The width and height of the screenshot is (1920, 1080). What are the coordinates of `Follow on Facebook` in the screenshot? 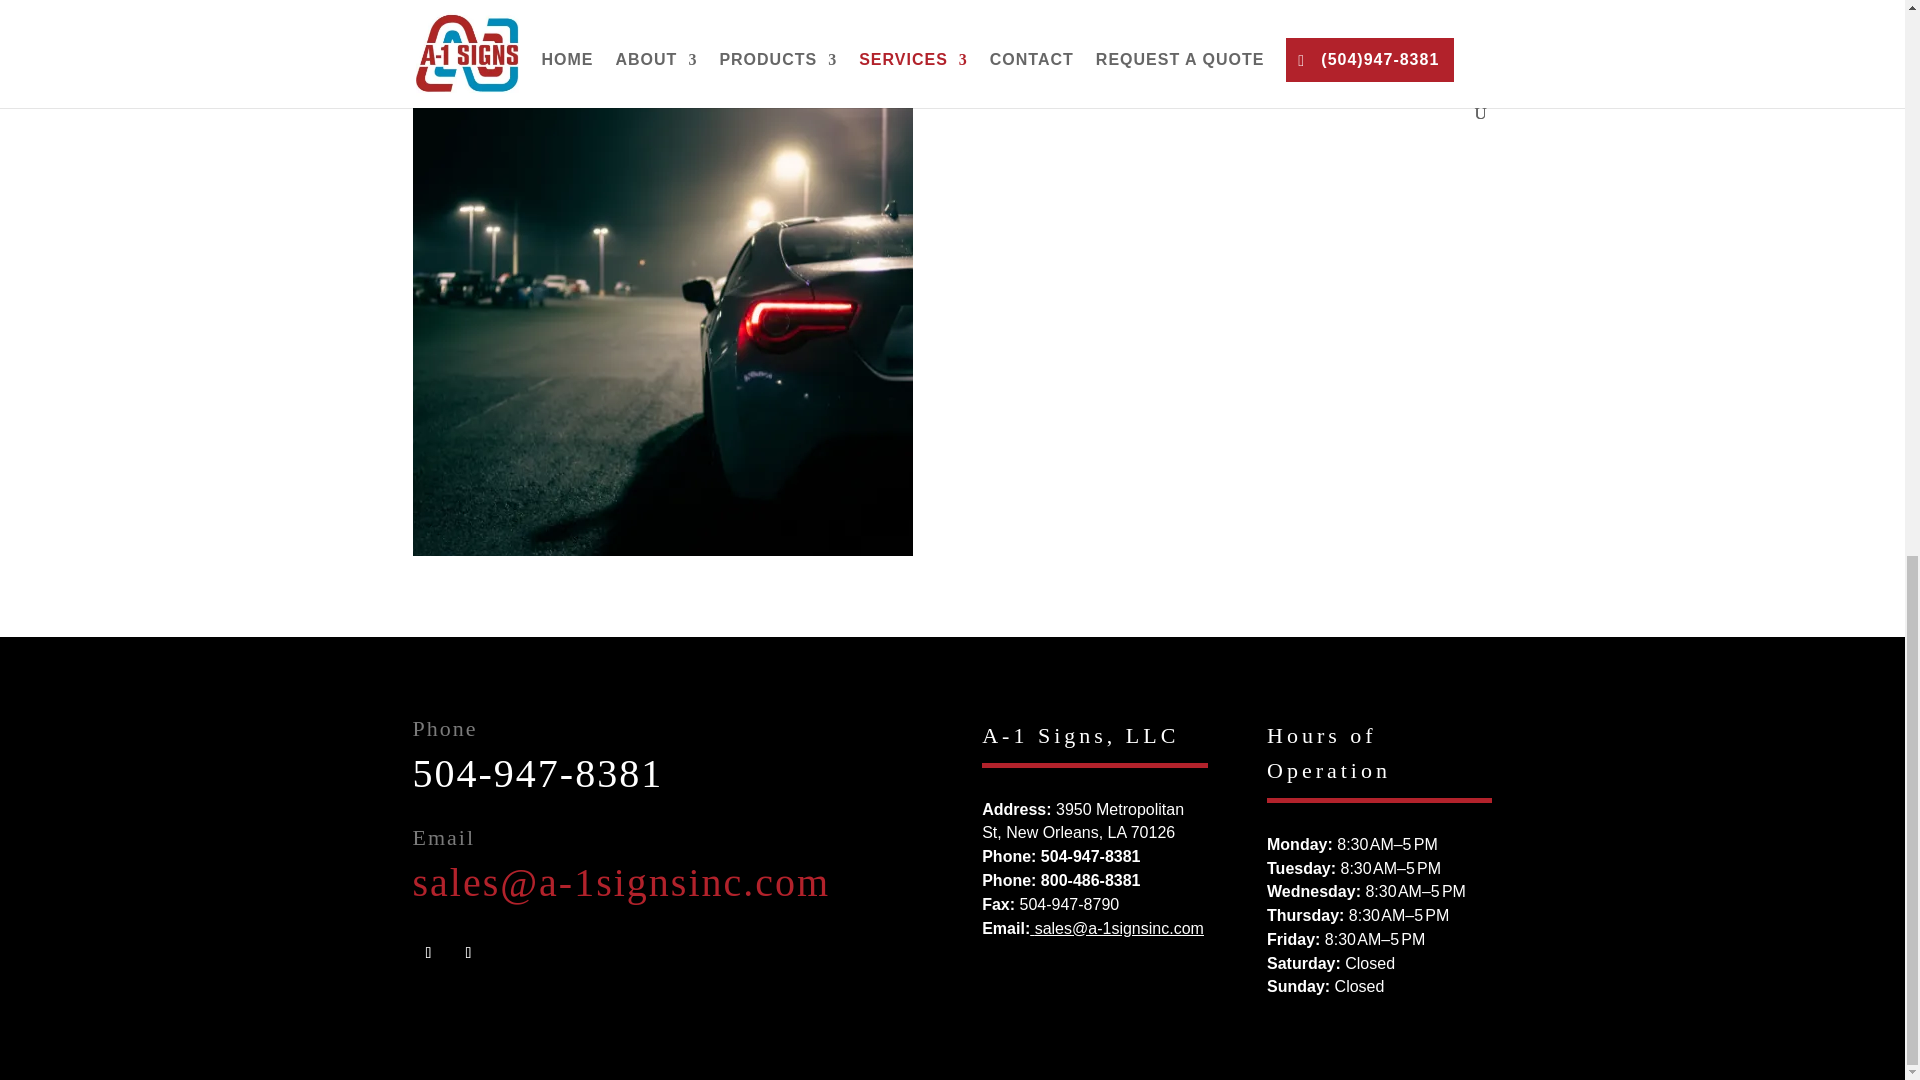 It's located at (428, 952).